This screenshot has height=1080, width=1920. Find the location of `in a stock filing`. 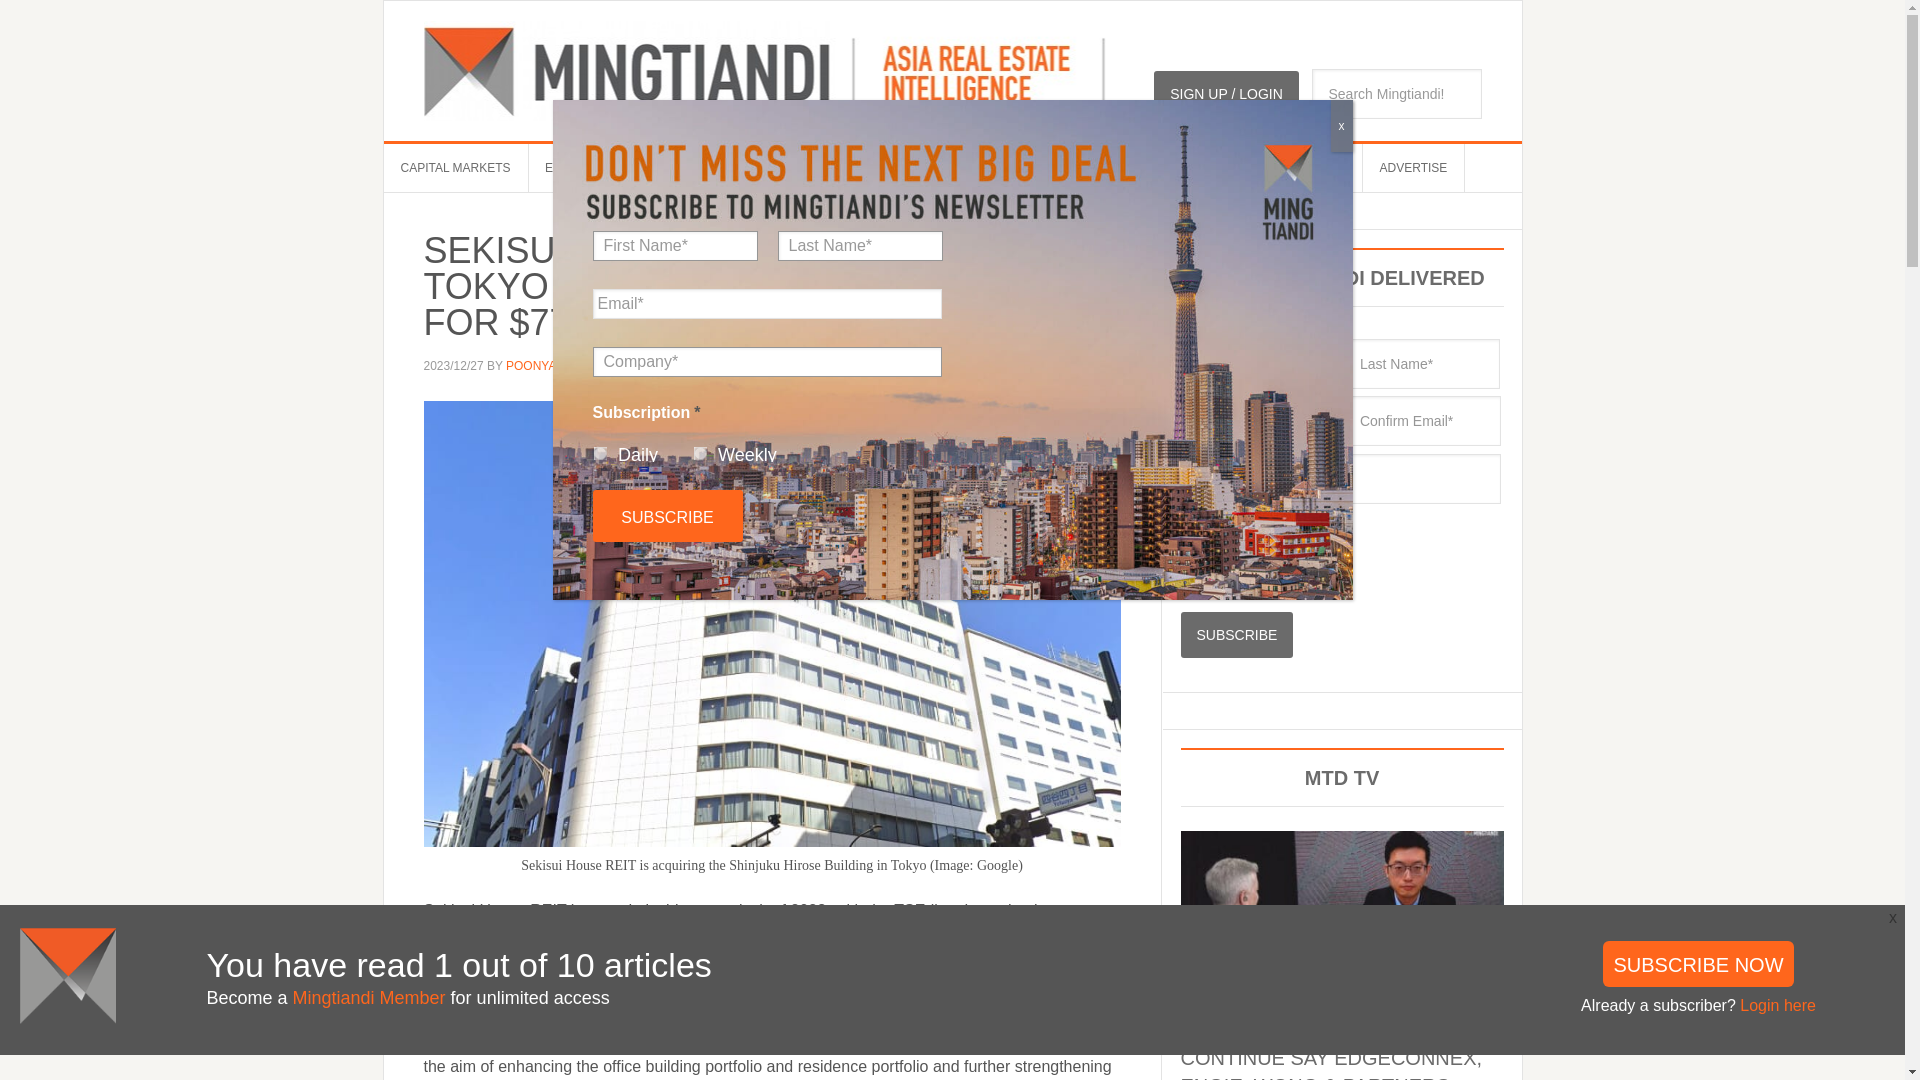

in a stock filing is located at coordinates (808, 1040).